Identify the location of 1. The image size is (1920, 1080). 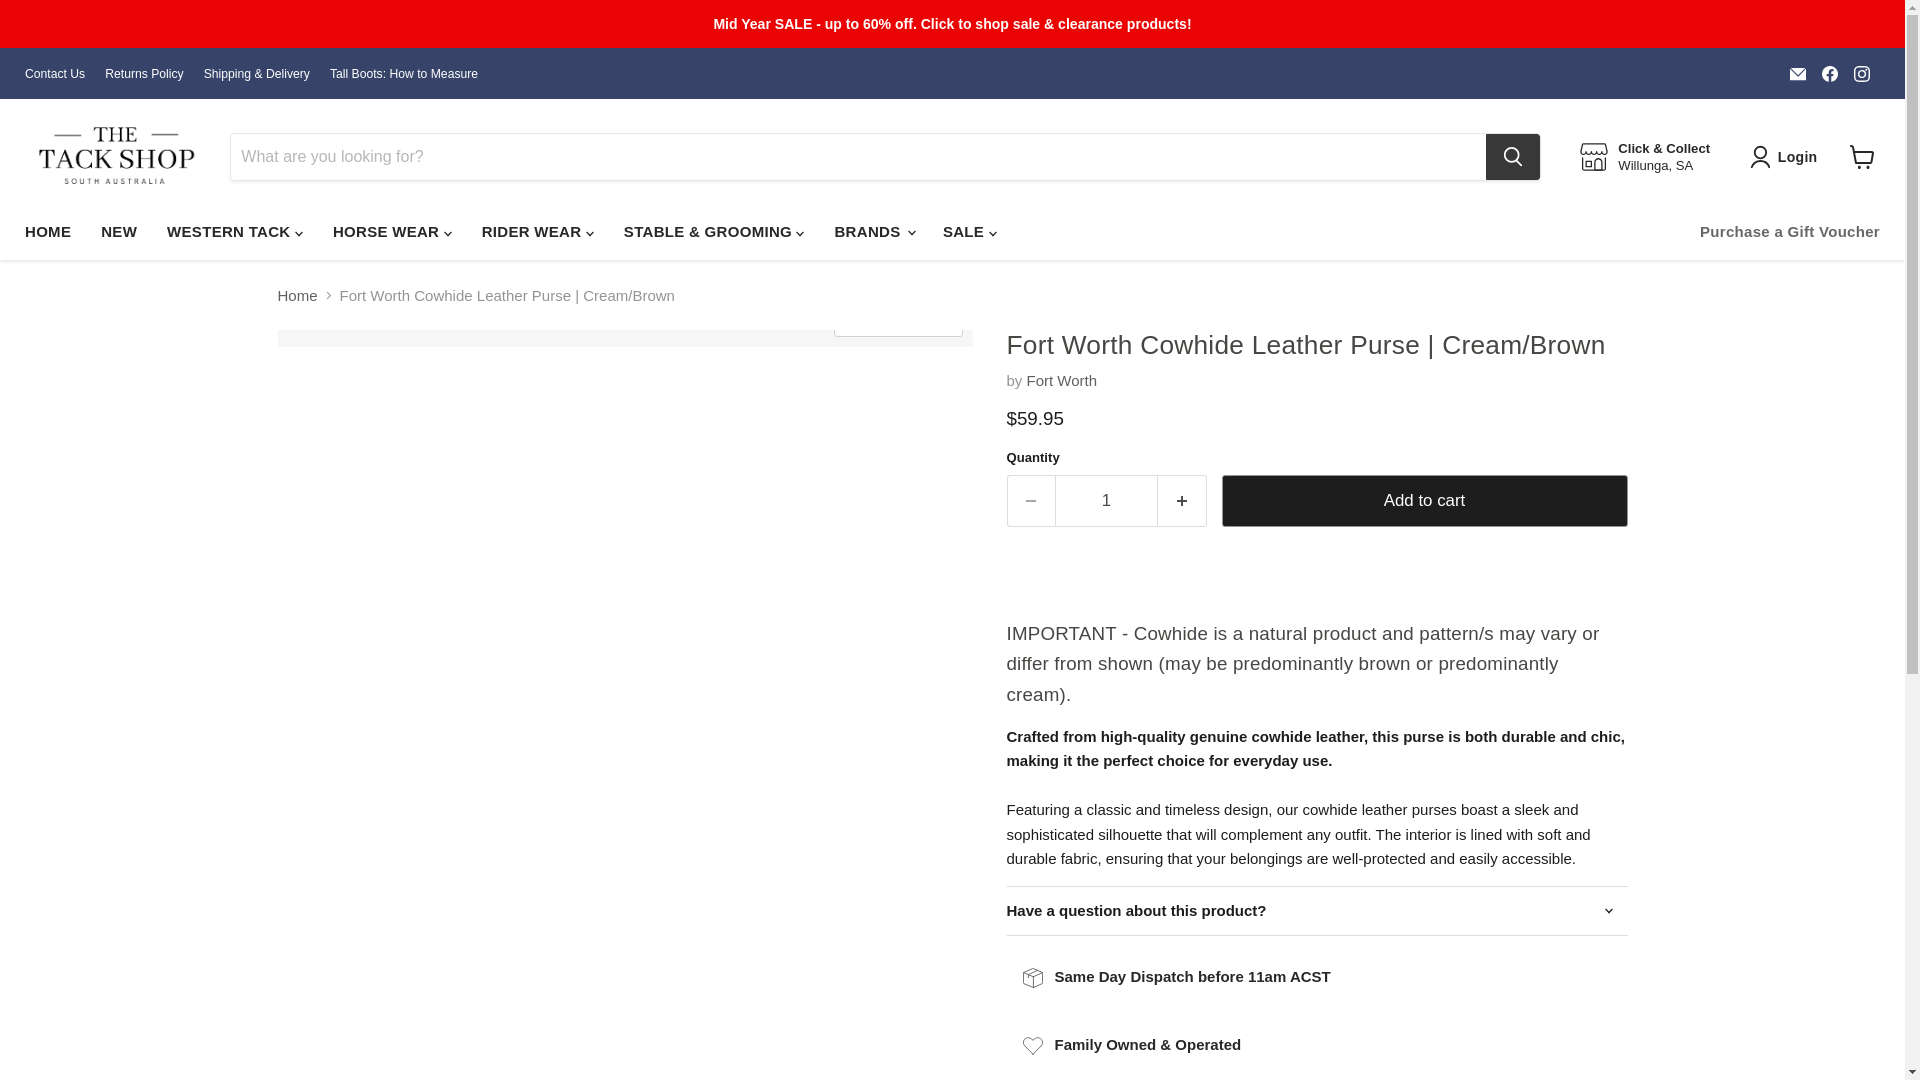
(1106, 500).